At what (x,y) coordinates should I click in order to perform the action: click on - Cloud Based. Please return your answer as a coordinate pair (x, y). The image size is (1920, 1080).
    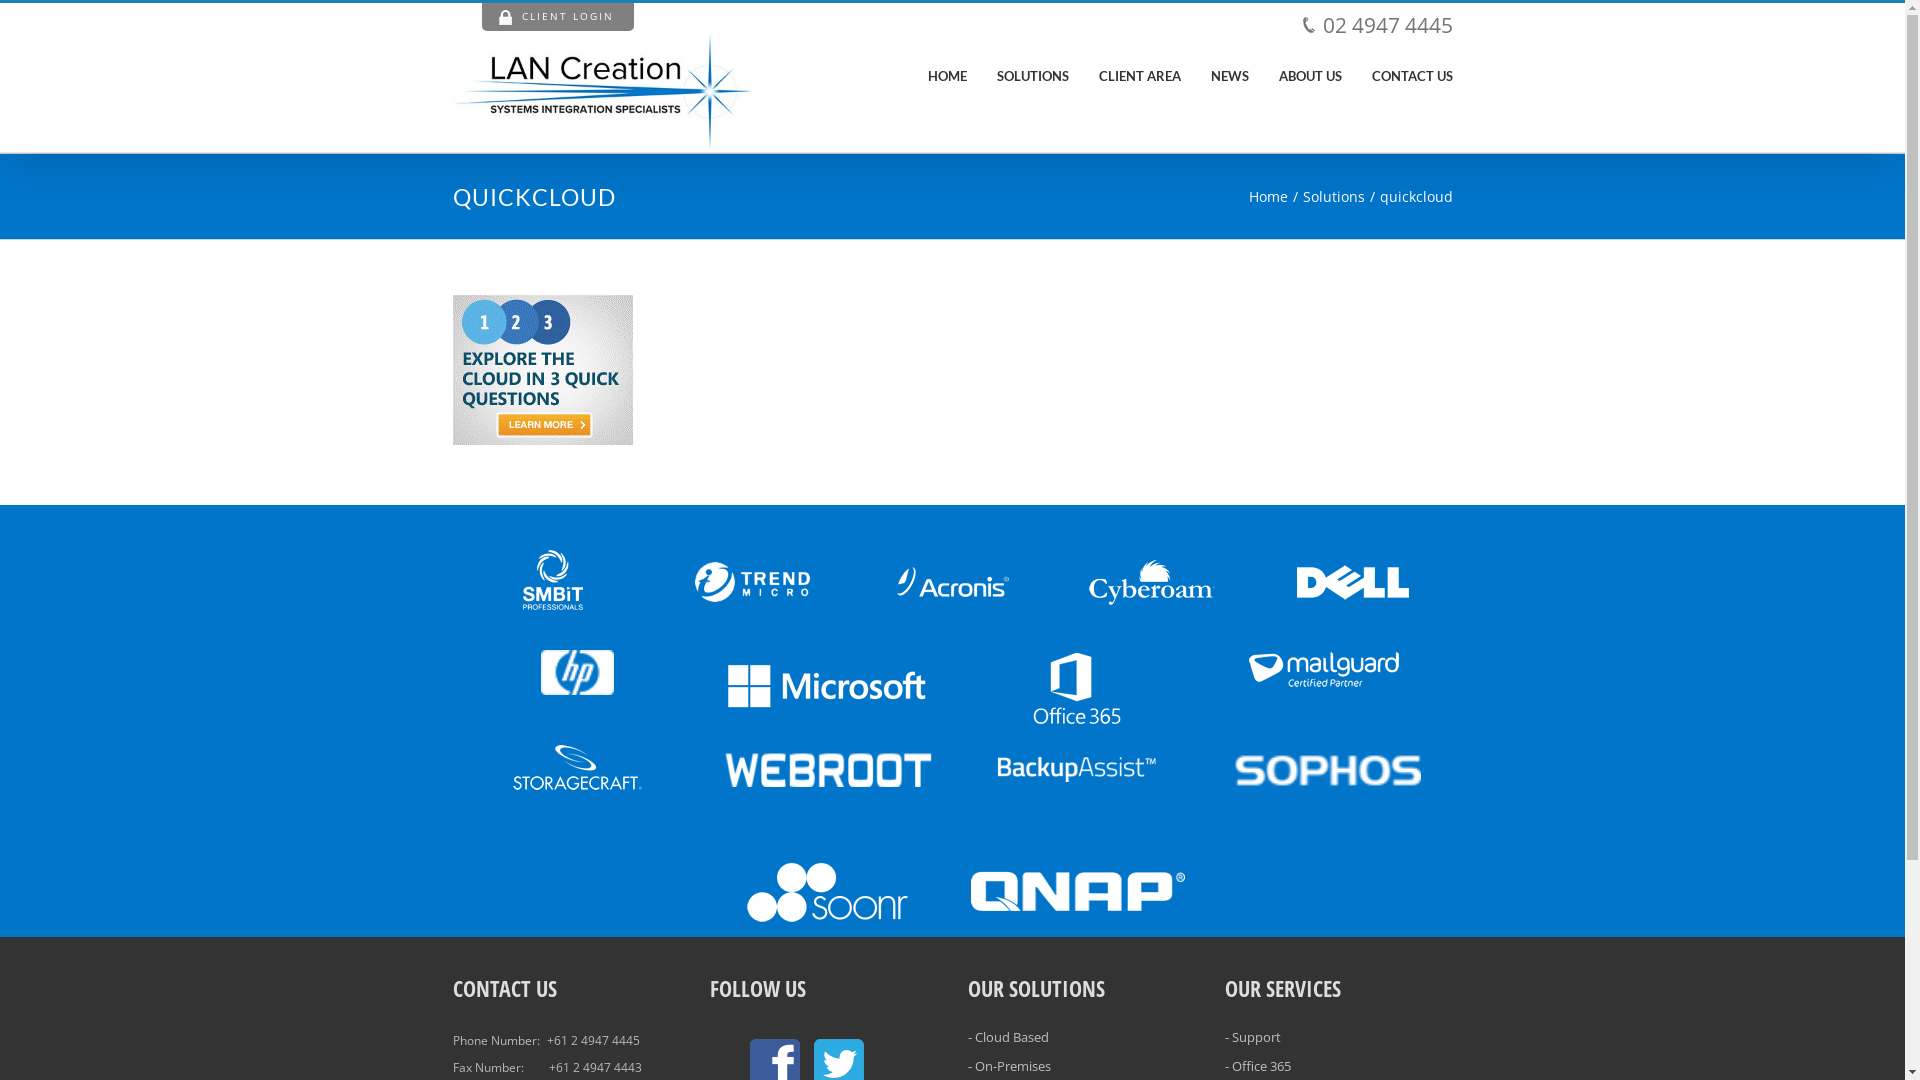
    Looking at the image, I should click on (1082, 1043).